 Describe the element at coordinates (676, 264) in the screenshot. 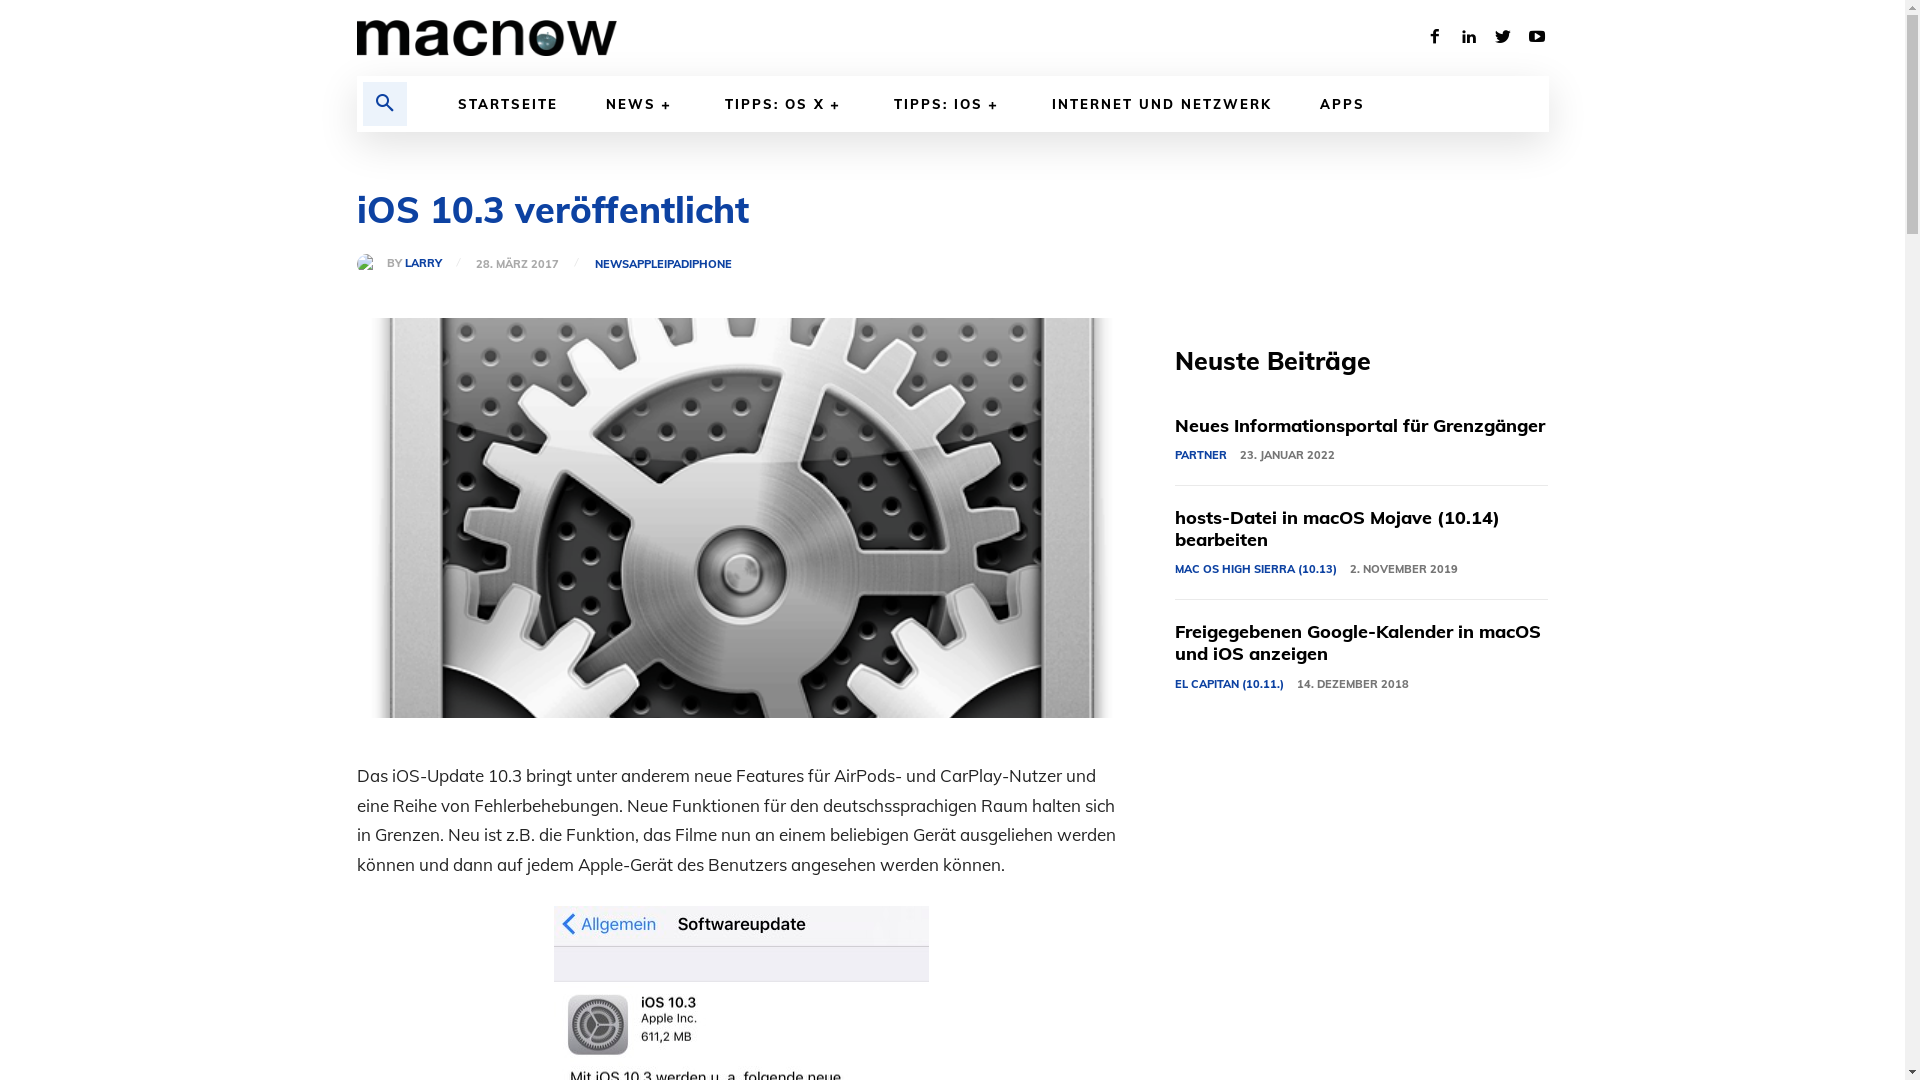

I see `IPAD` at that location.